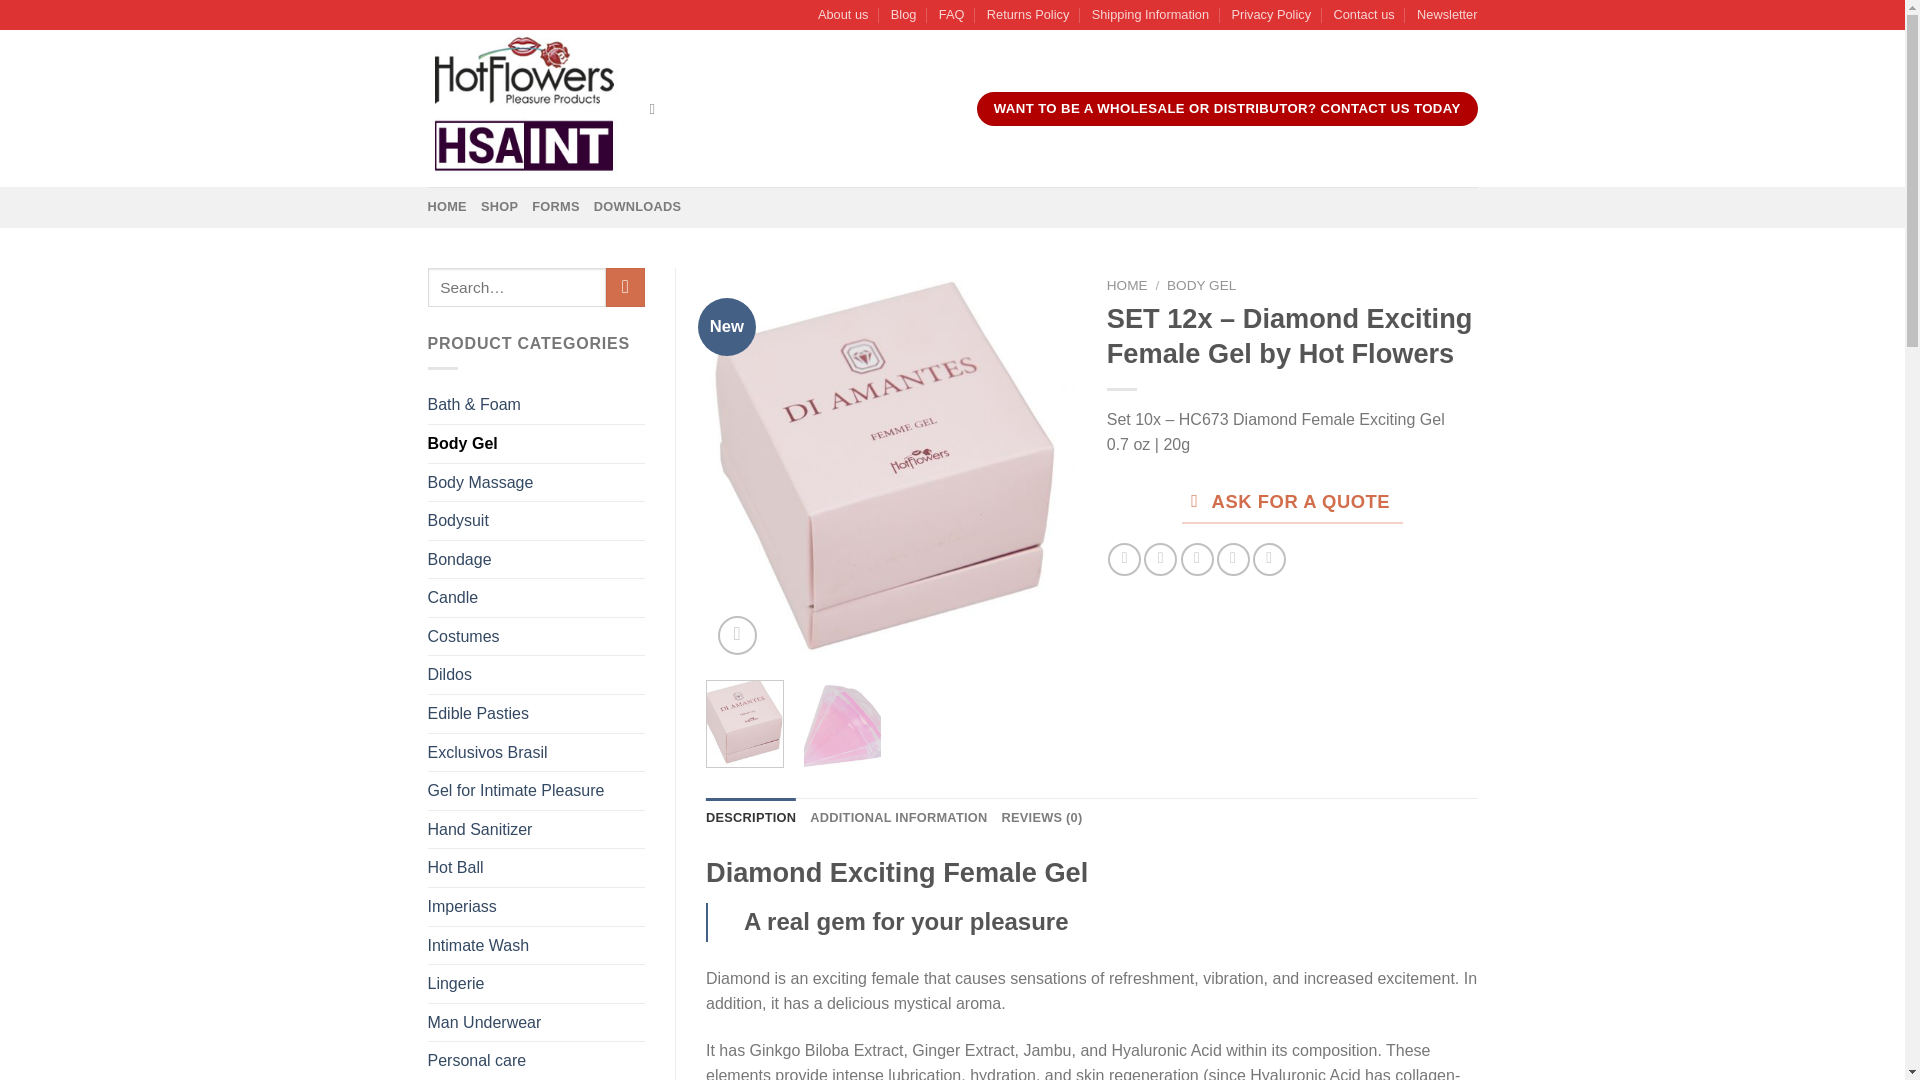  Describe the element at coordinates (536, 483) in the screenshot. I see `Body Massage` at that location.